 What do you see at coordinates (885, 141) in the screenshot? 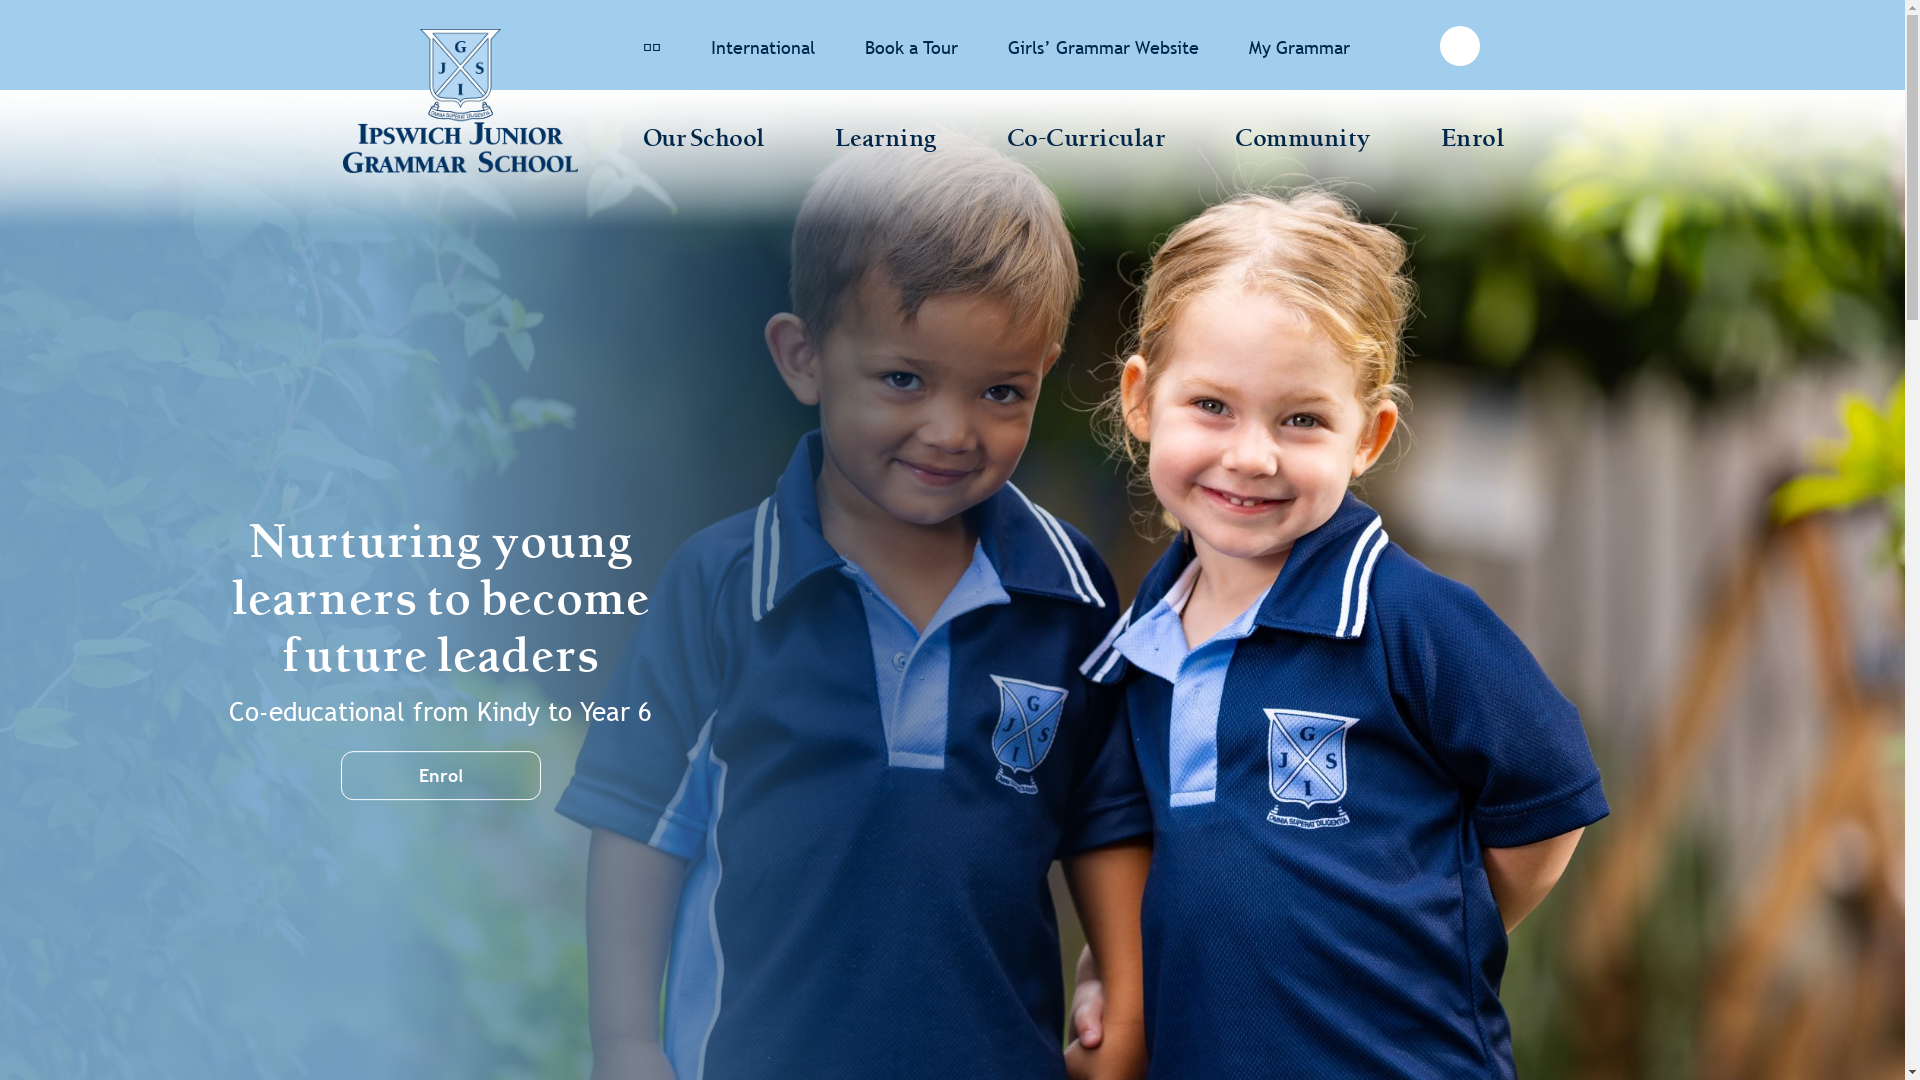
I see `Learning` at bounding box center [885, 141].